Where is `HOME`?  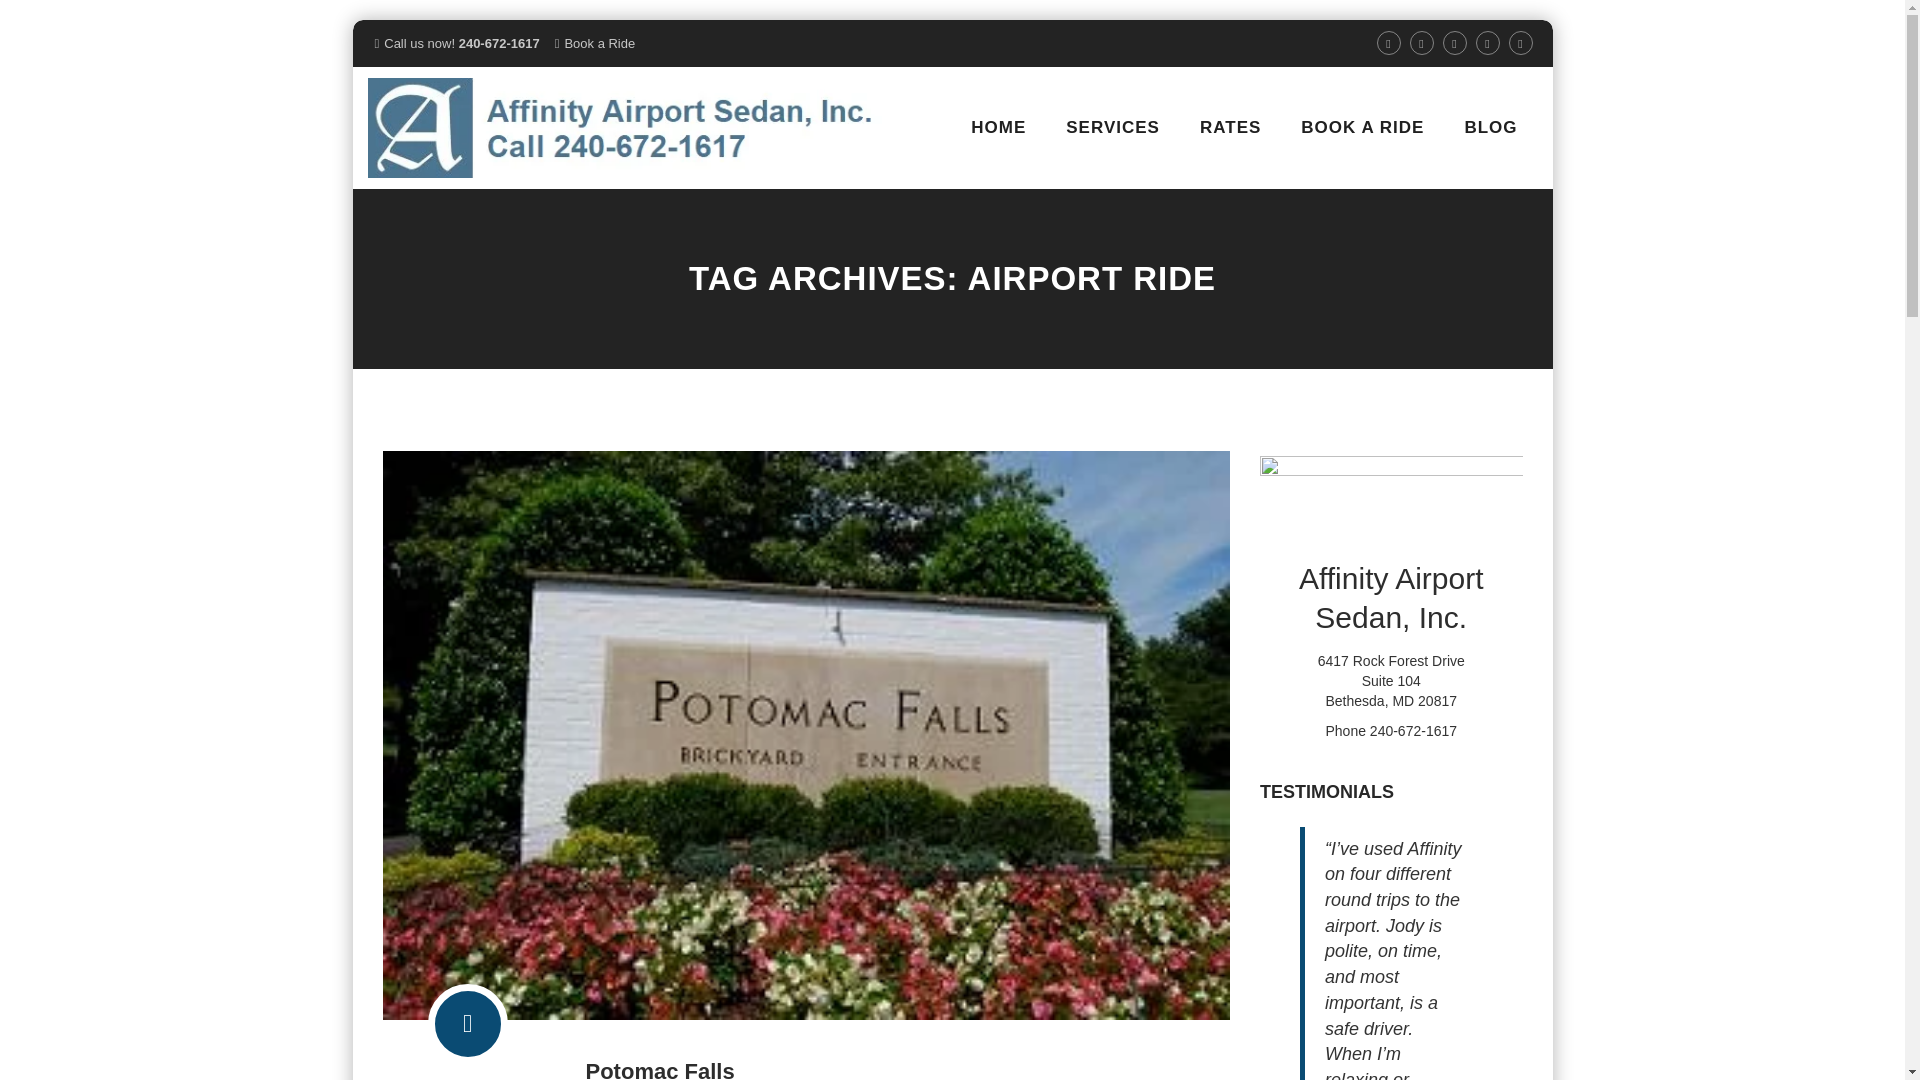
HOME is located at coordinates (998, 128).